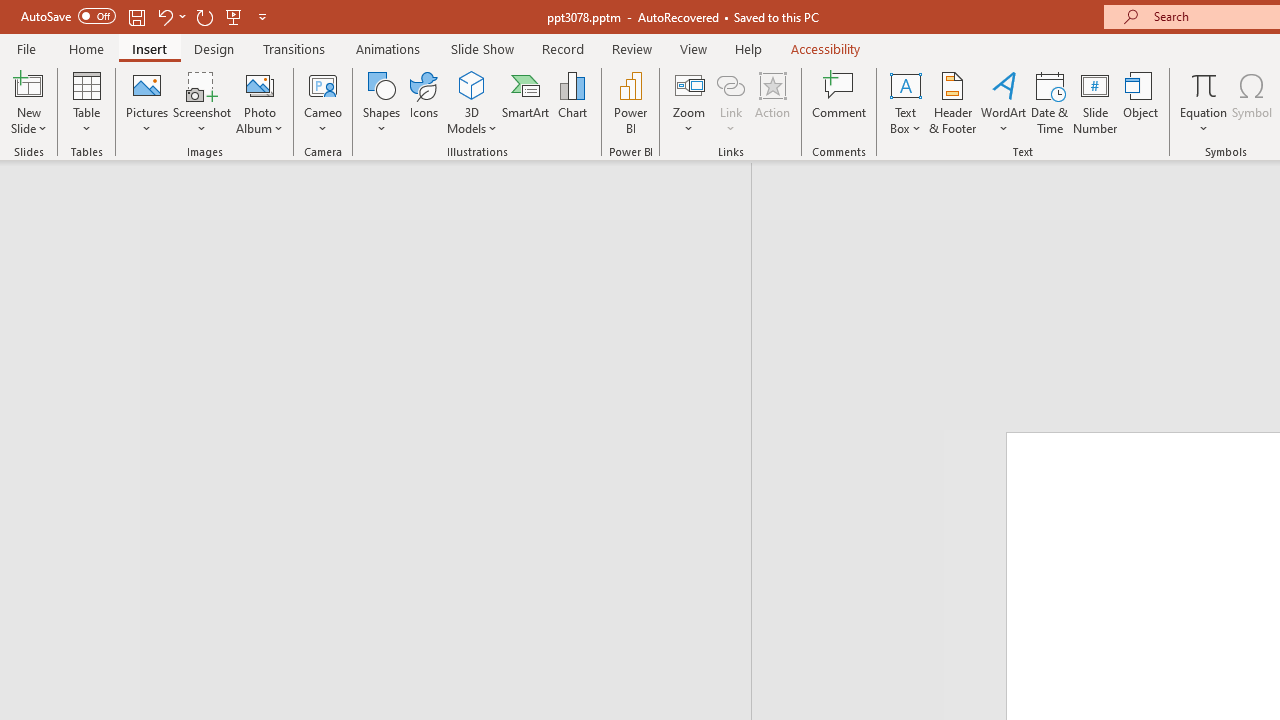 The width and height of the screenshot is (1280, 720). Describe the element at coordinates (572, 102) in the screenshot. I see `Chart...` at that location.